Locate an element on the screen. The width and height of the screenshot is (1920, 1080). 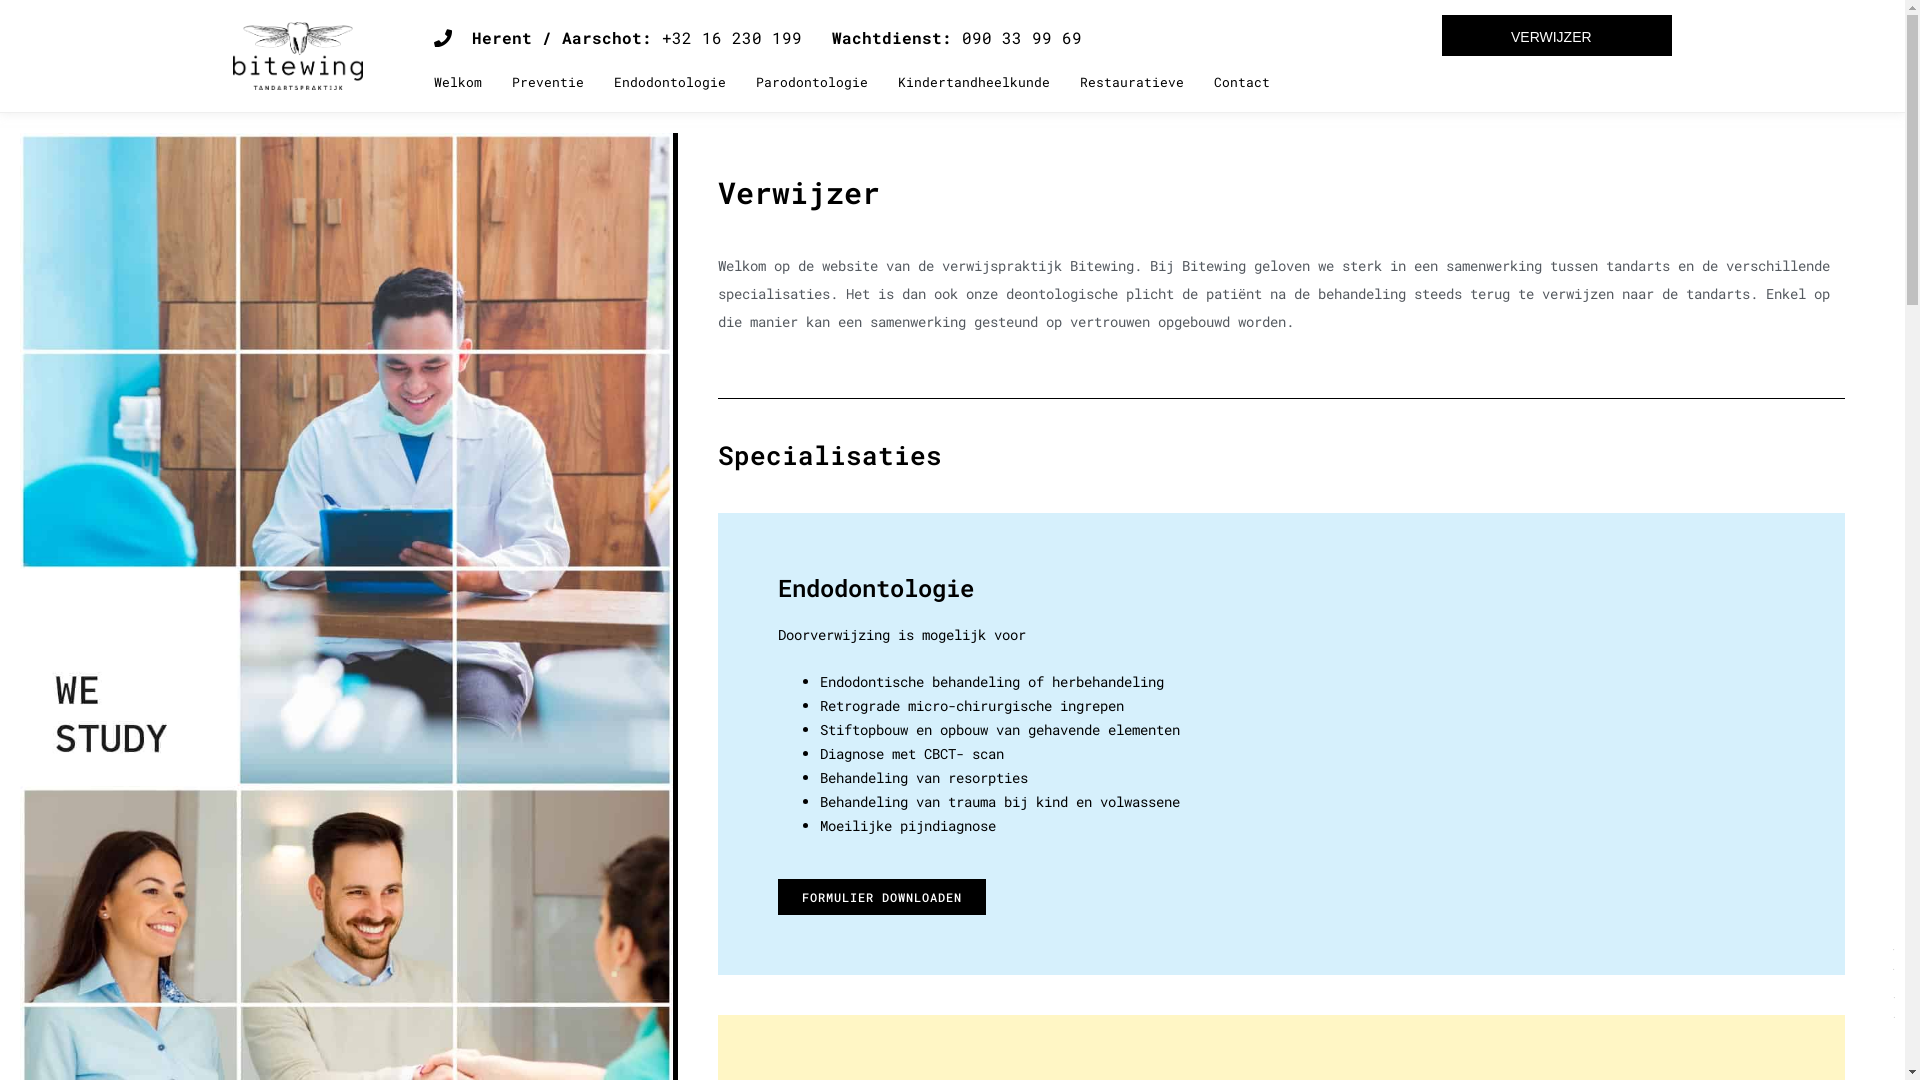
3D TOUR is located at coordinates (952, 983).